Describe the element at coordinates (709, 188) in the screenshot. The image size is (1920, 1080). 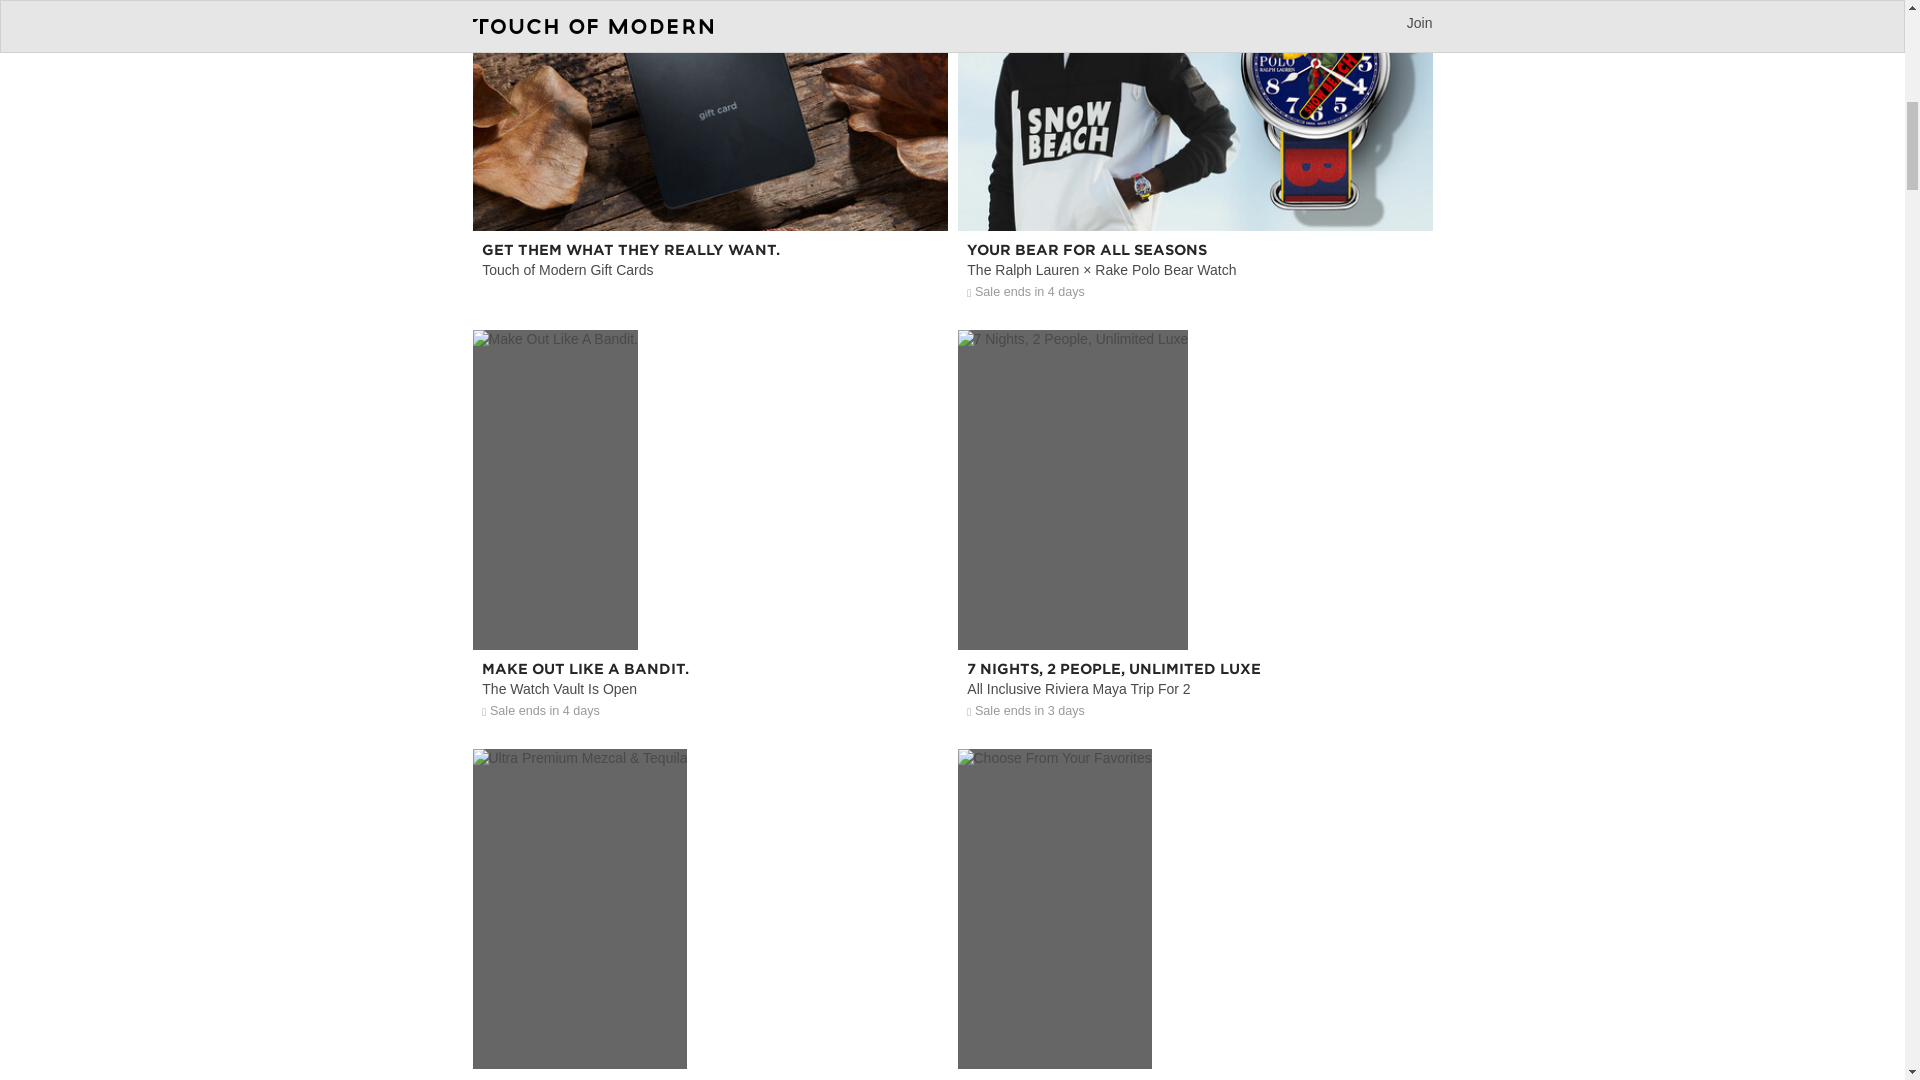
I see `7 Nights, 2 People, Unlimited Luxe` at that location.